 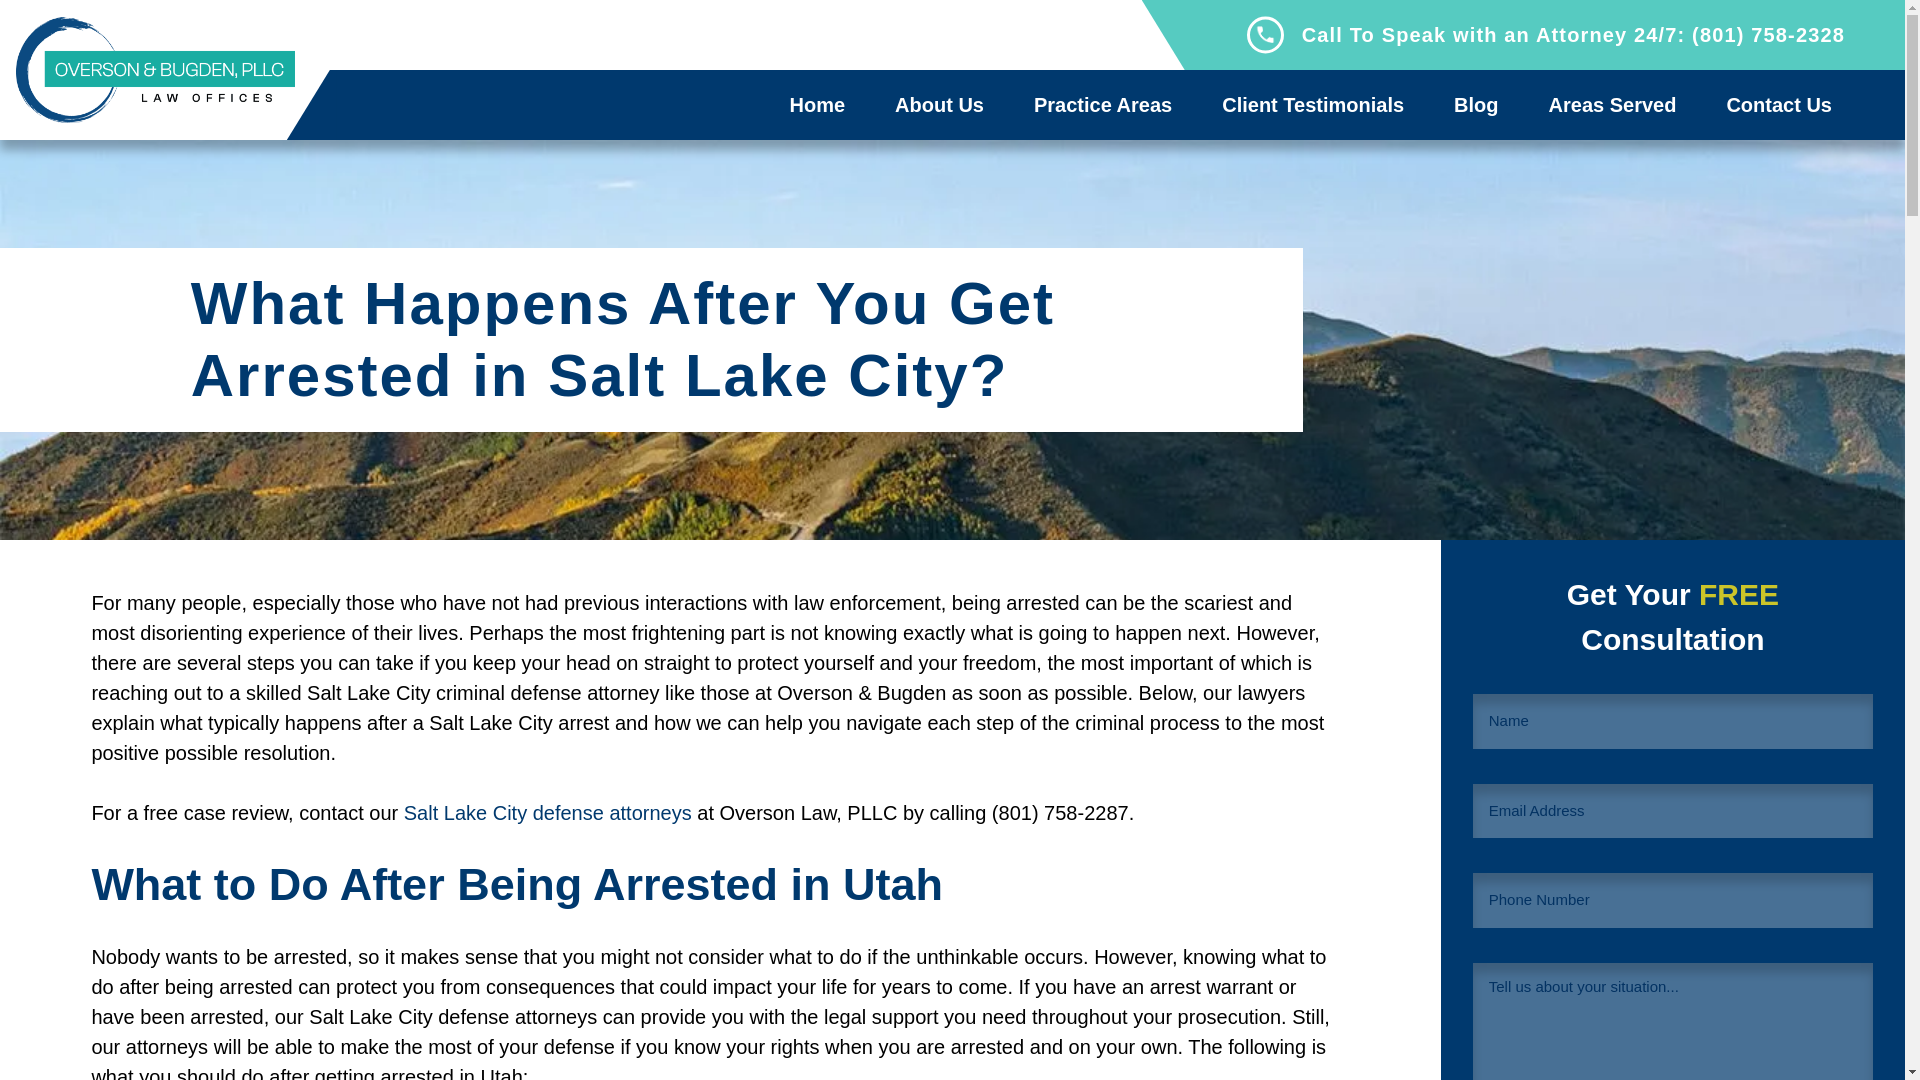 What do you see at coordinates (938, 104) in the screenshot?
I see `About Us` at bounding box center [938, 104].